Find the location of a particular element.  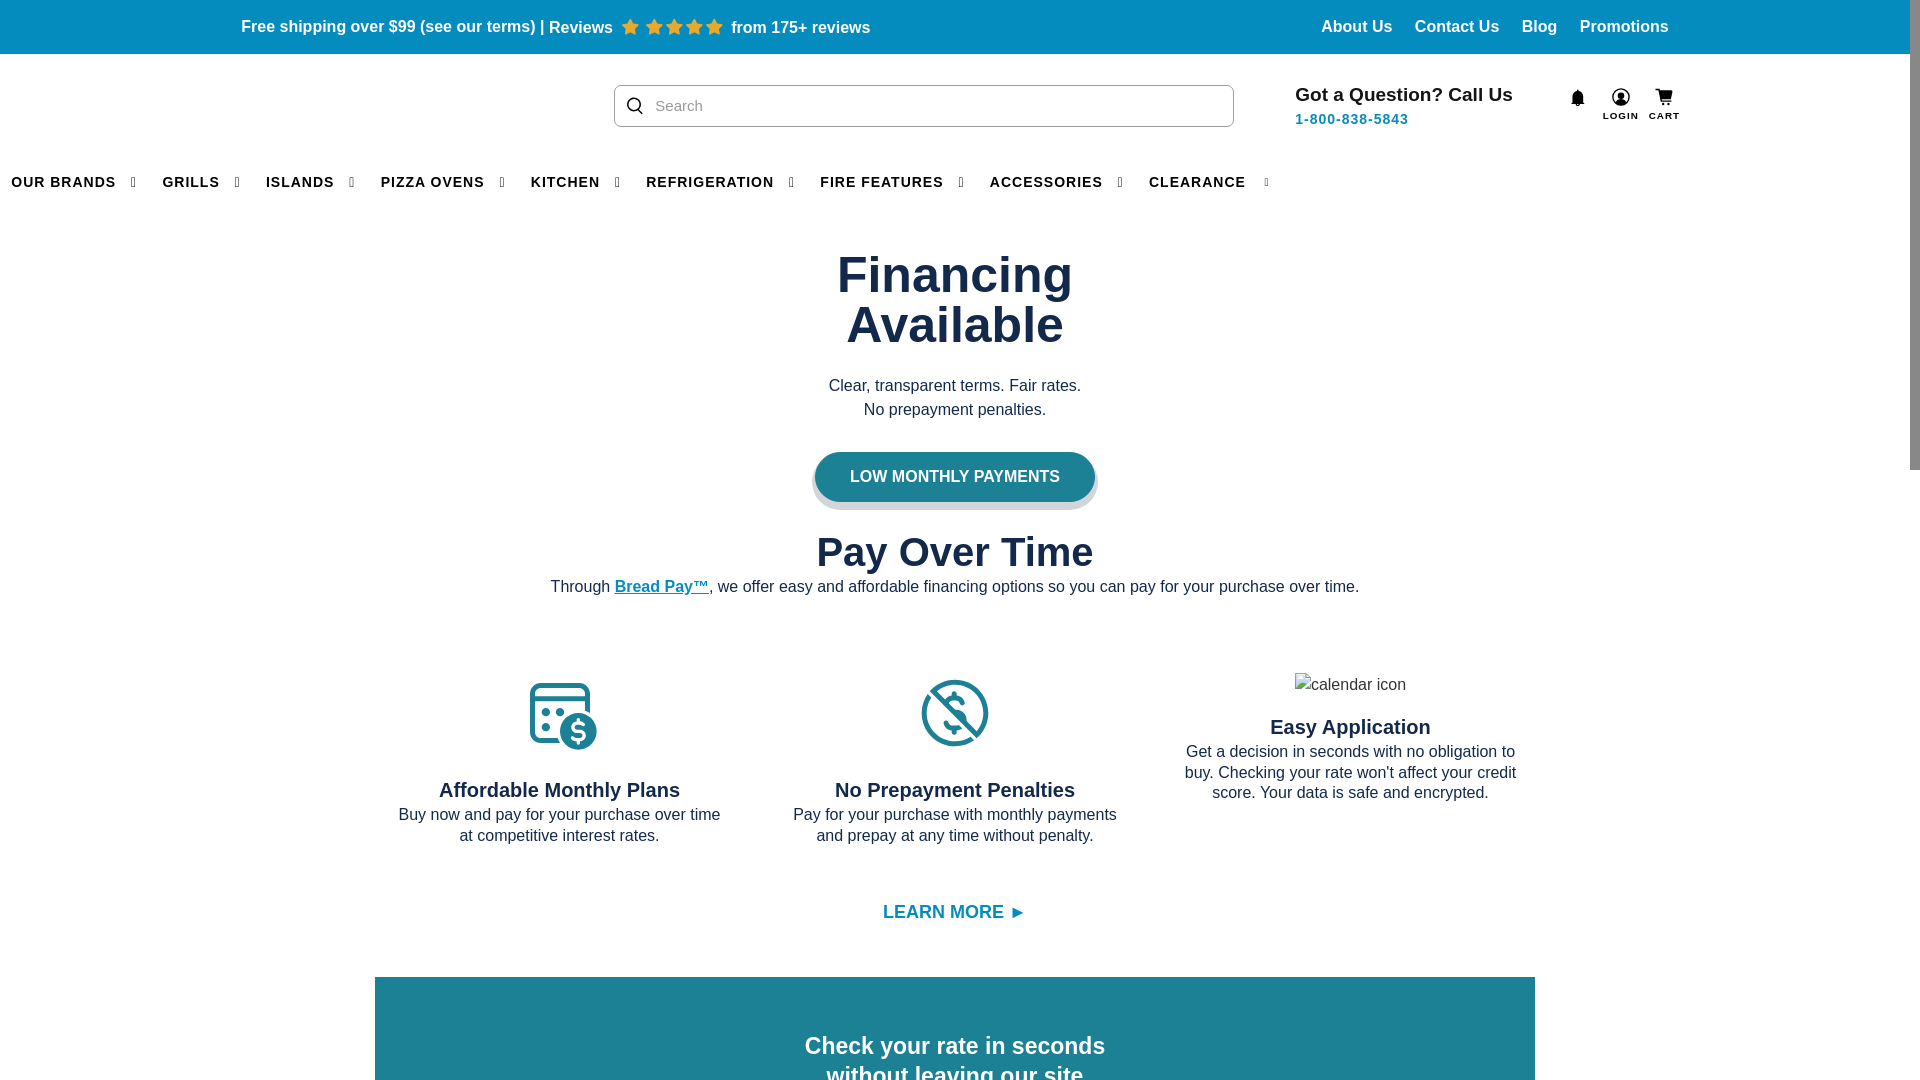

OutdoorKitchenPro is located at coordinates (341, 105).